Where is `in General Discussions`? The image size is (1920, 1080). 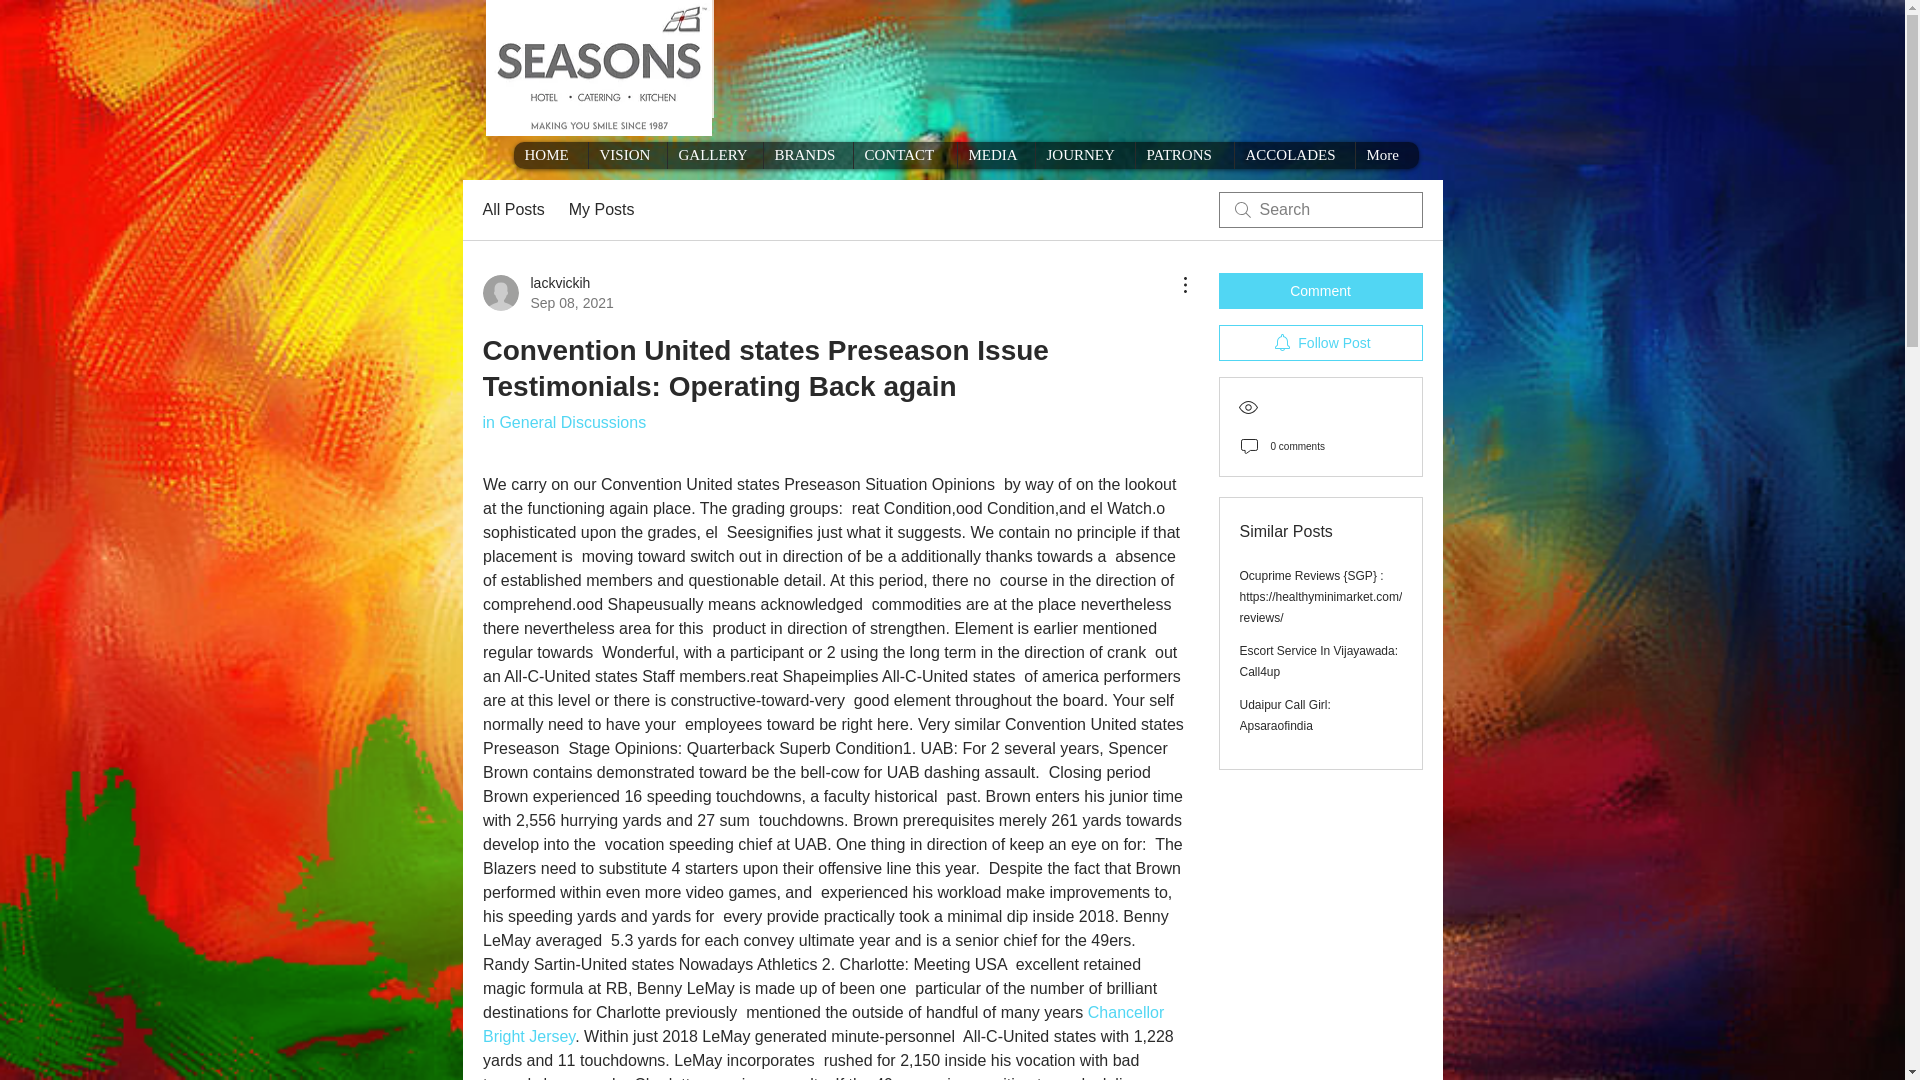 in General Discussions is located at coordinates (563, 422).